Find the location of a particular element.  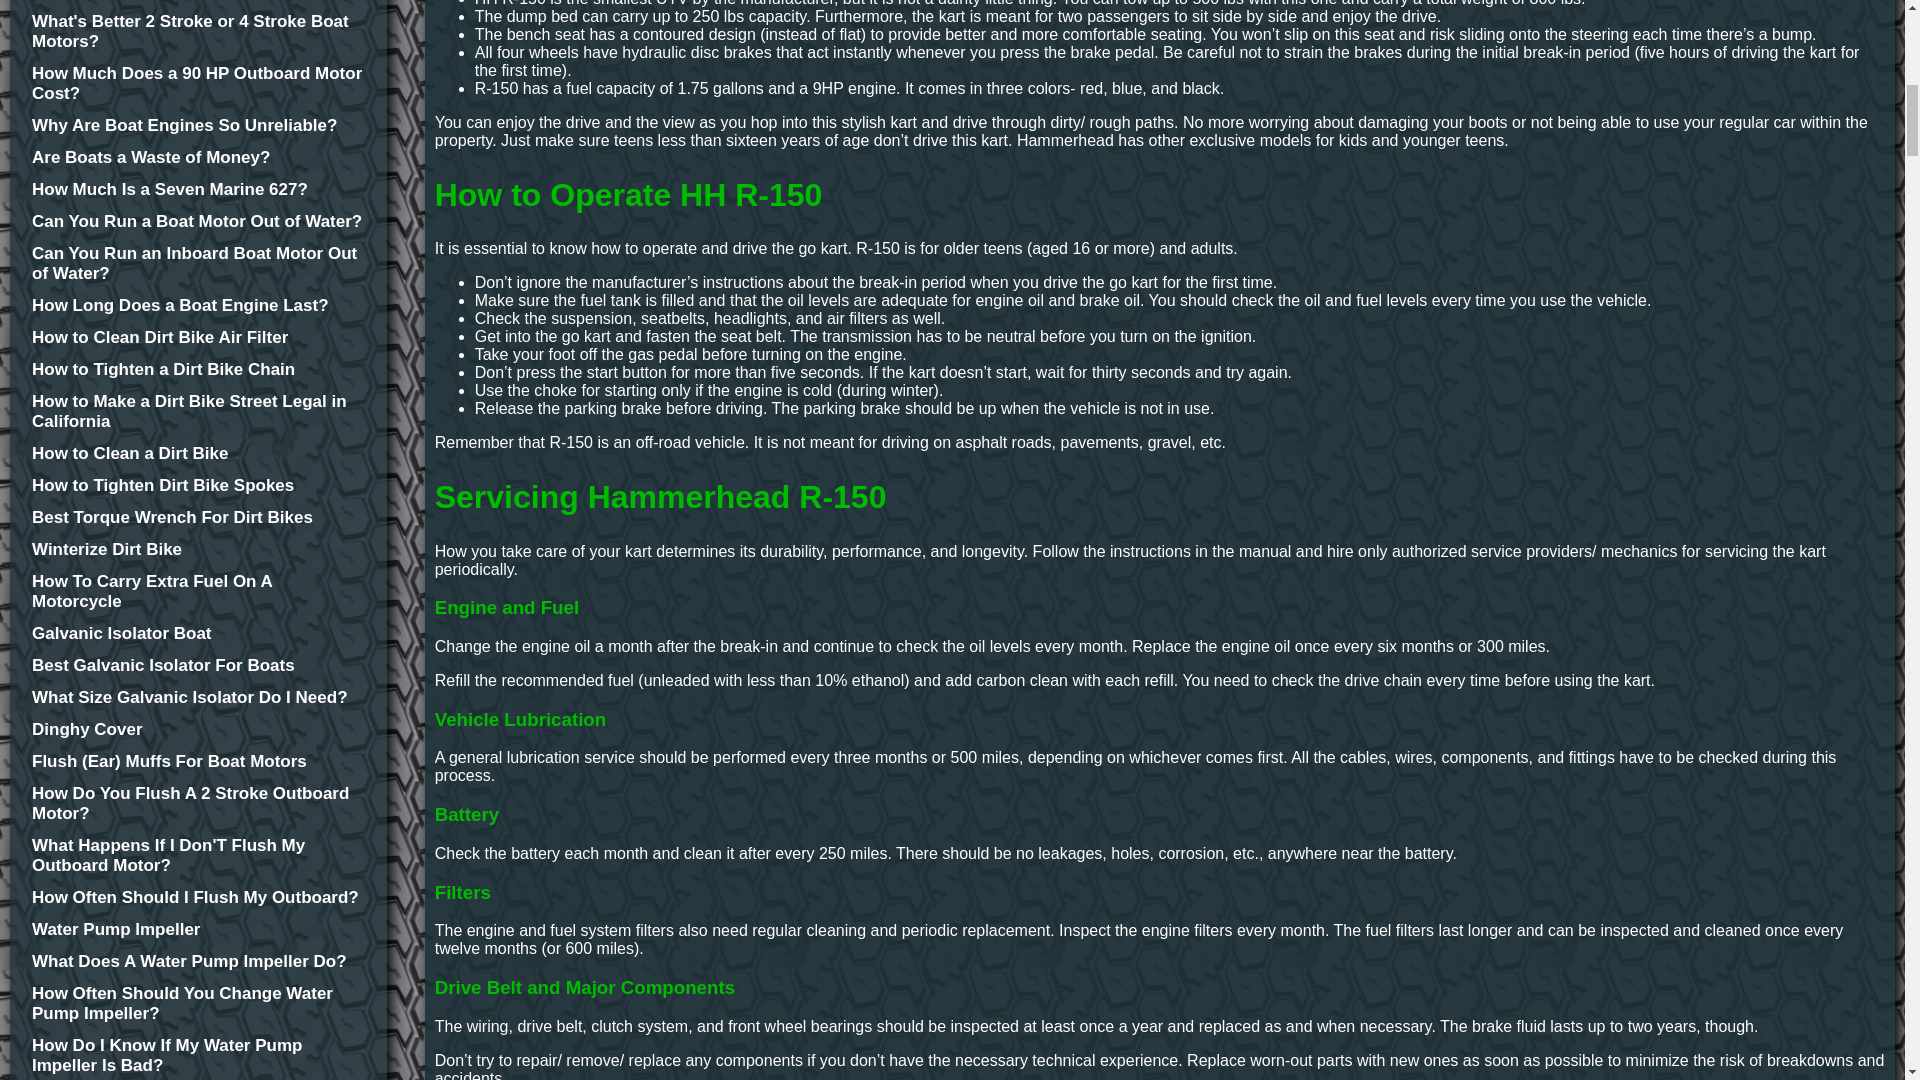

Why Are Boat Engines So Unreliable? is located at coordinates (198, 126).